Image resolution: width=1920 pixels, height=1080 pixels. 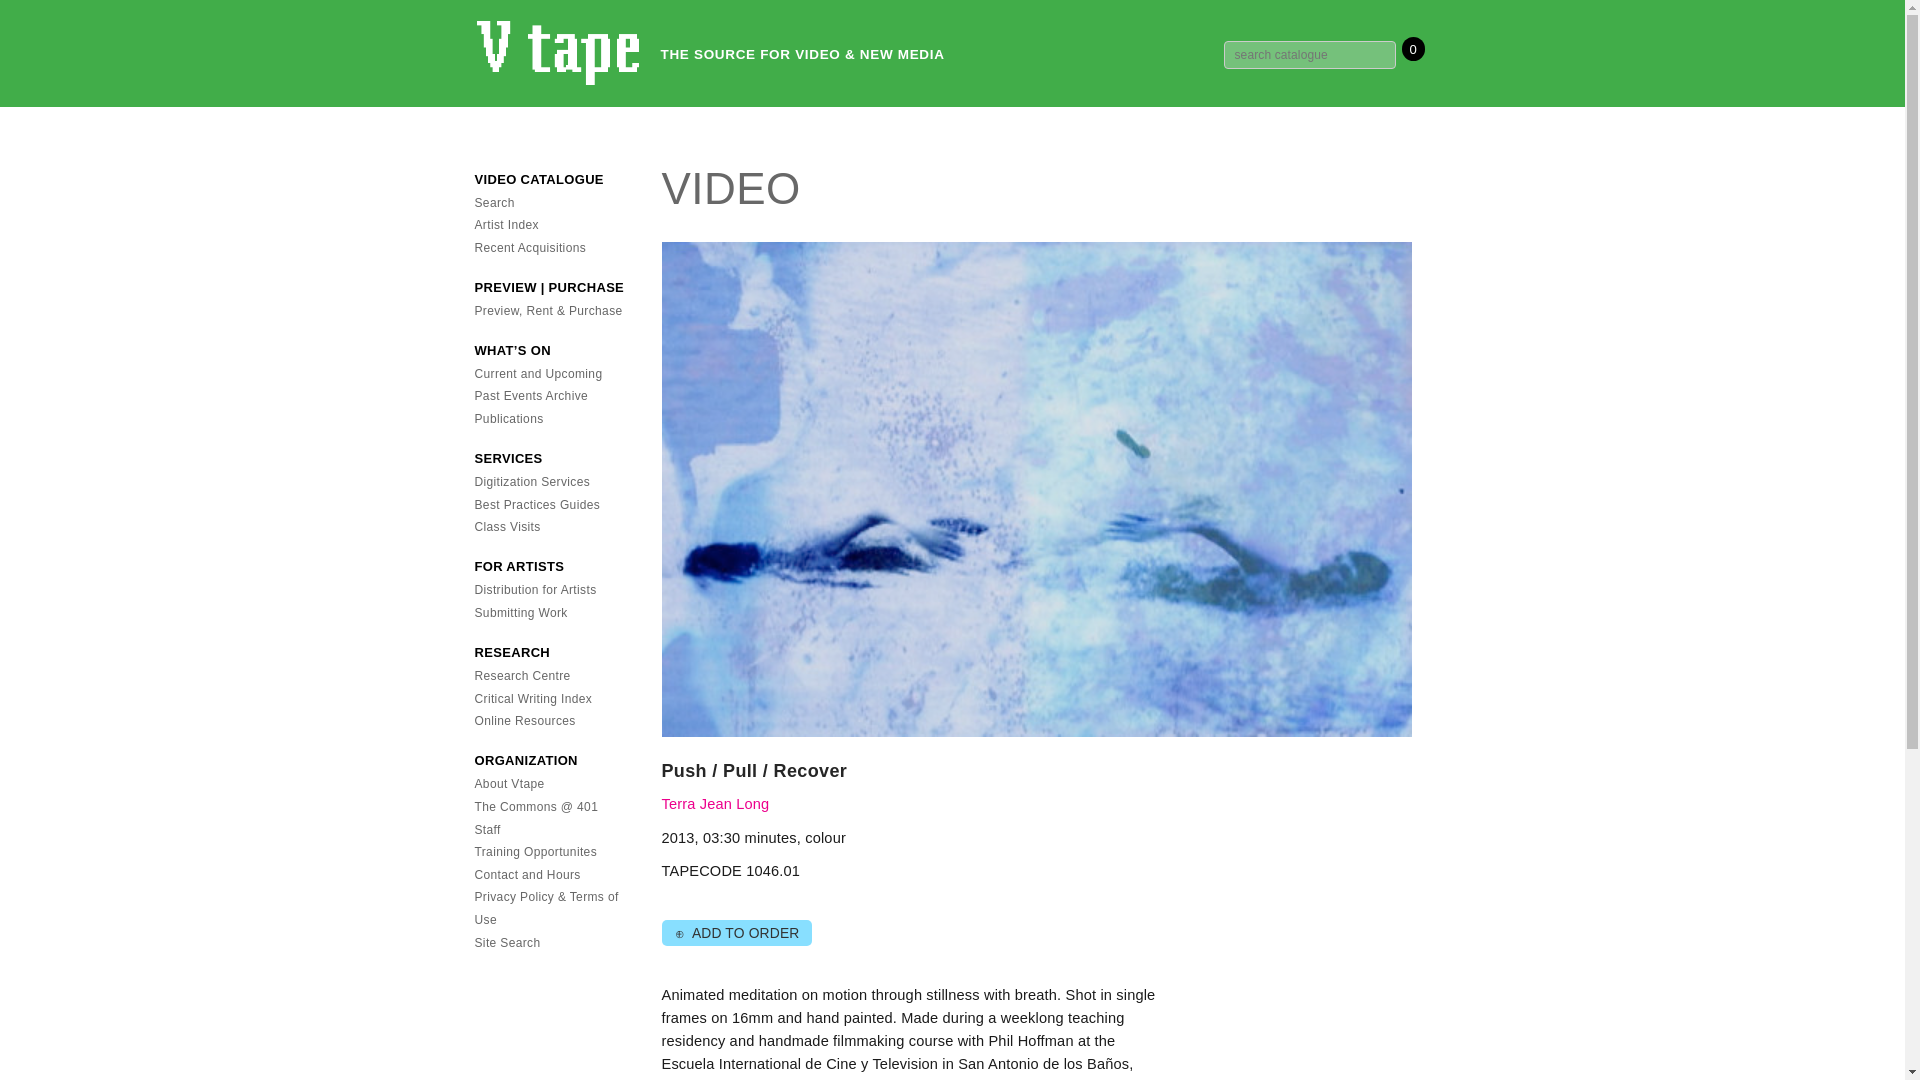 What do you see at coordinates (532, 699) in the screenshot?
I see `Critical Writing Index Search` at bounding box center [532, 699].